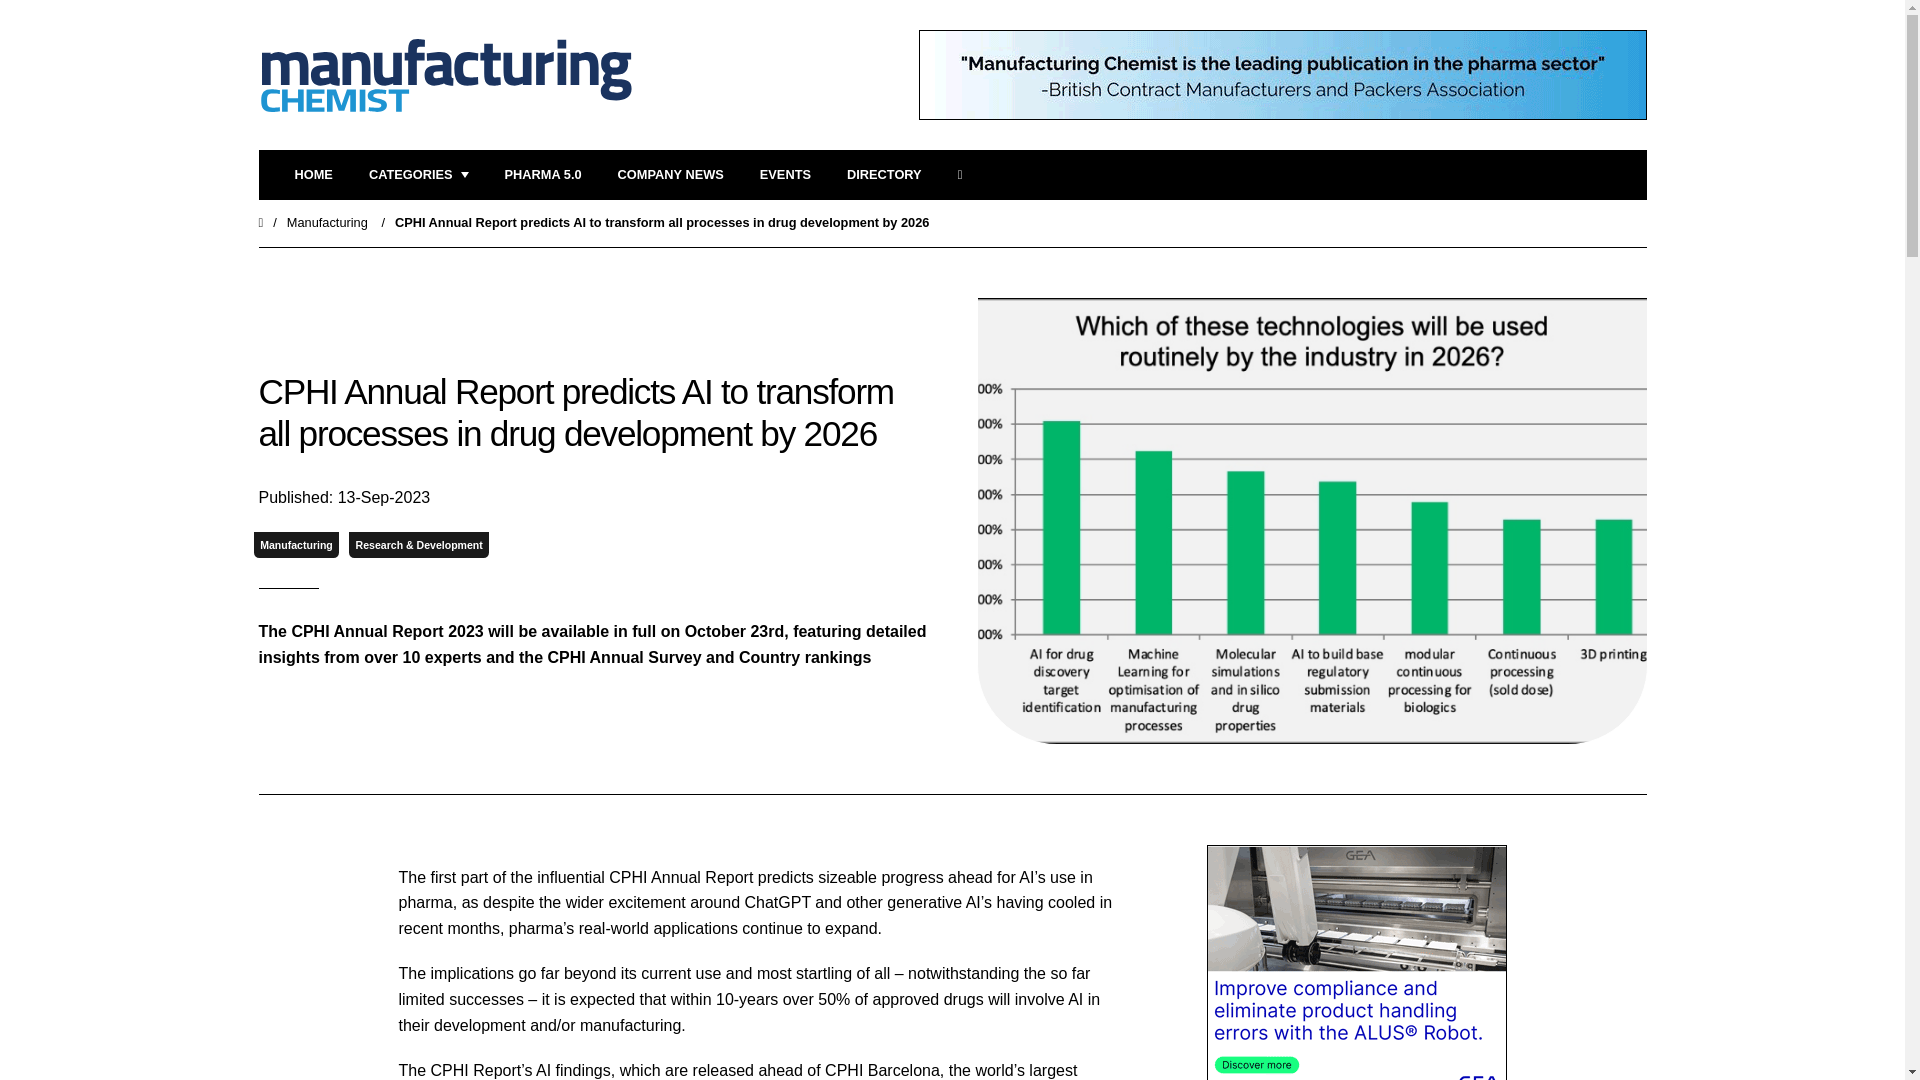 The height and width of the screenshot is (1080, 1920). Describe the element at coordinates (296, 546) in the screenshot. I see `Manufacturing` at that location.